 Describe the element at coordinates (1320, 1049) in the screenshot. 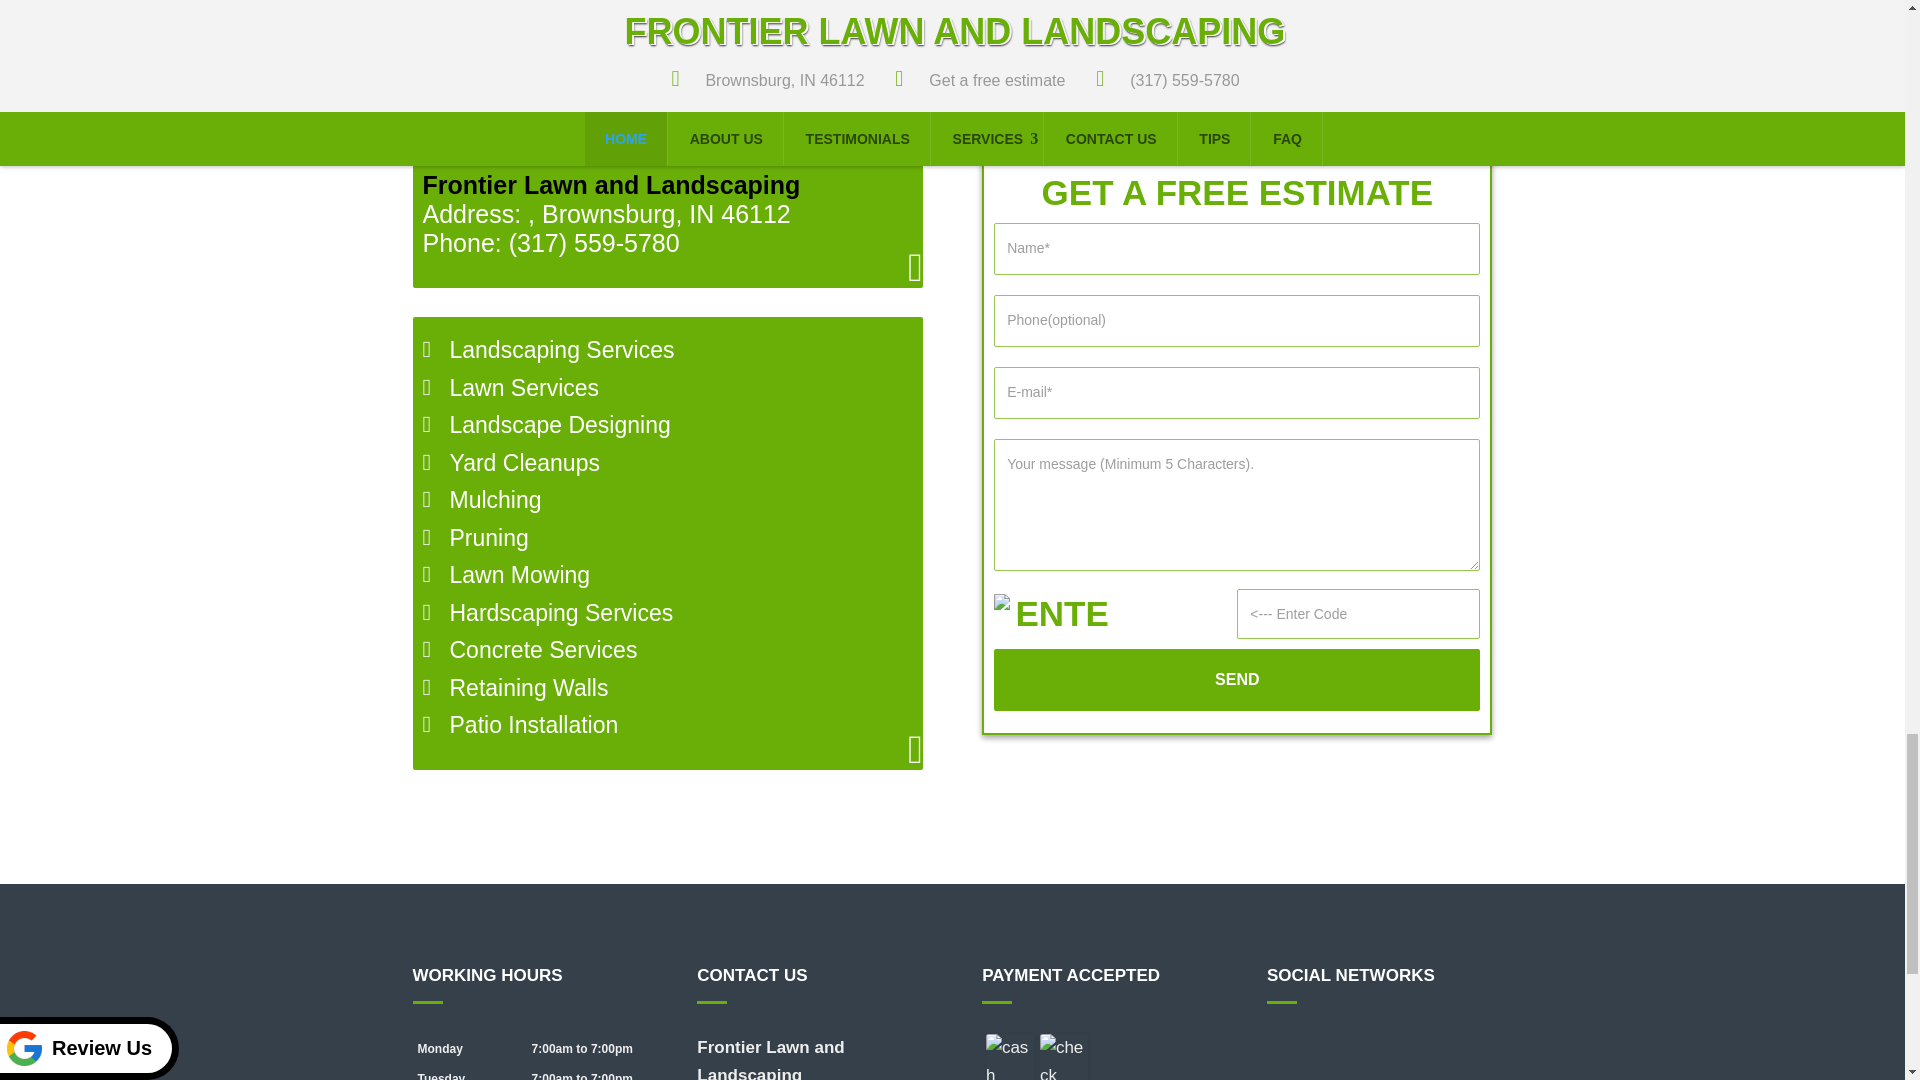

I see `Check company profile on google` at that location.